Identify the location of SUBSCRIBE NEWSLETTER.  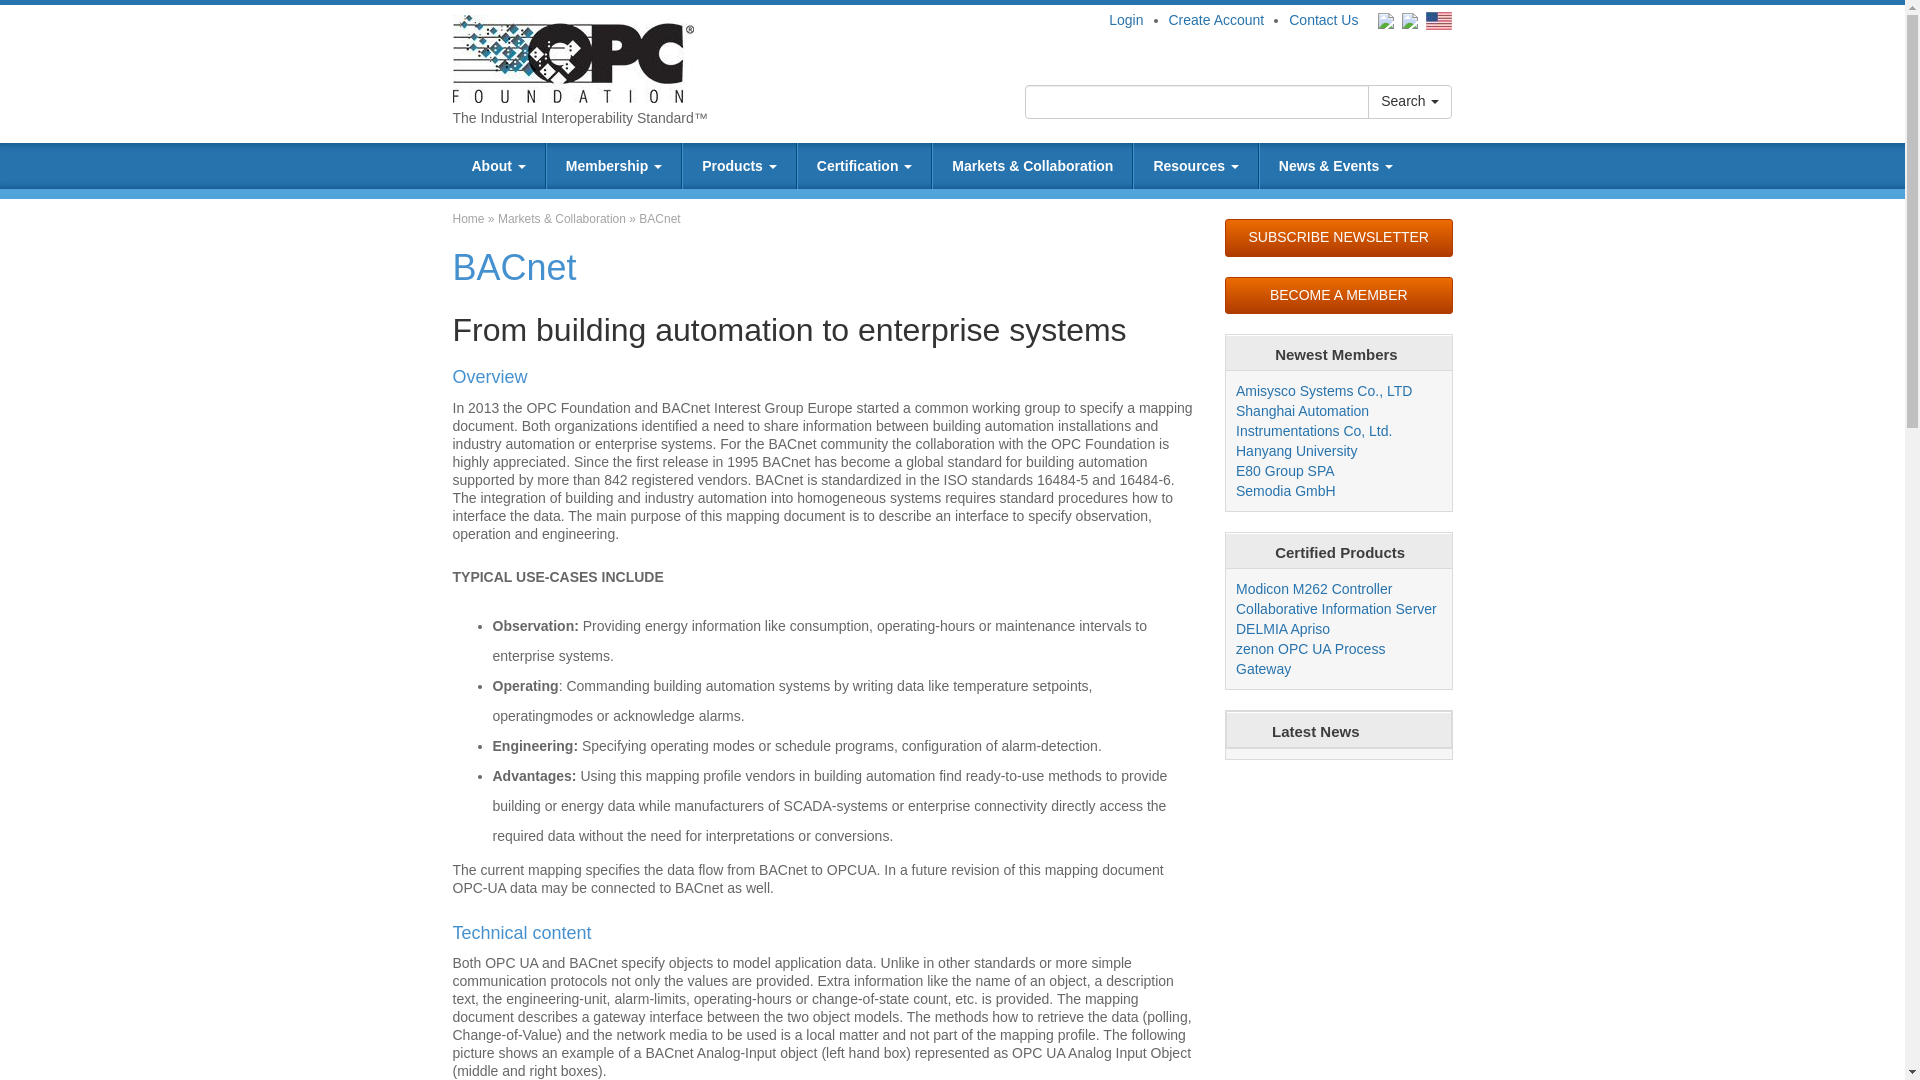
(1338, 238).